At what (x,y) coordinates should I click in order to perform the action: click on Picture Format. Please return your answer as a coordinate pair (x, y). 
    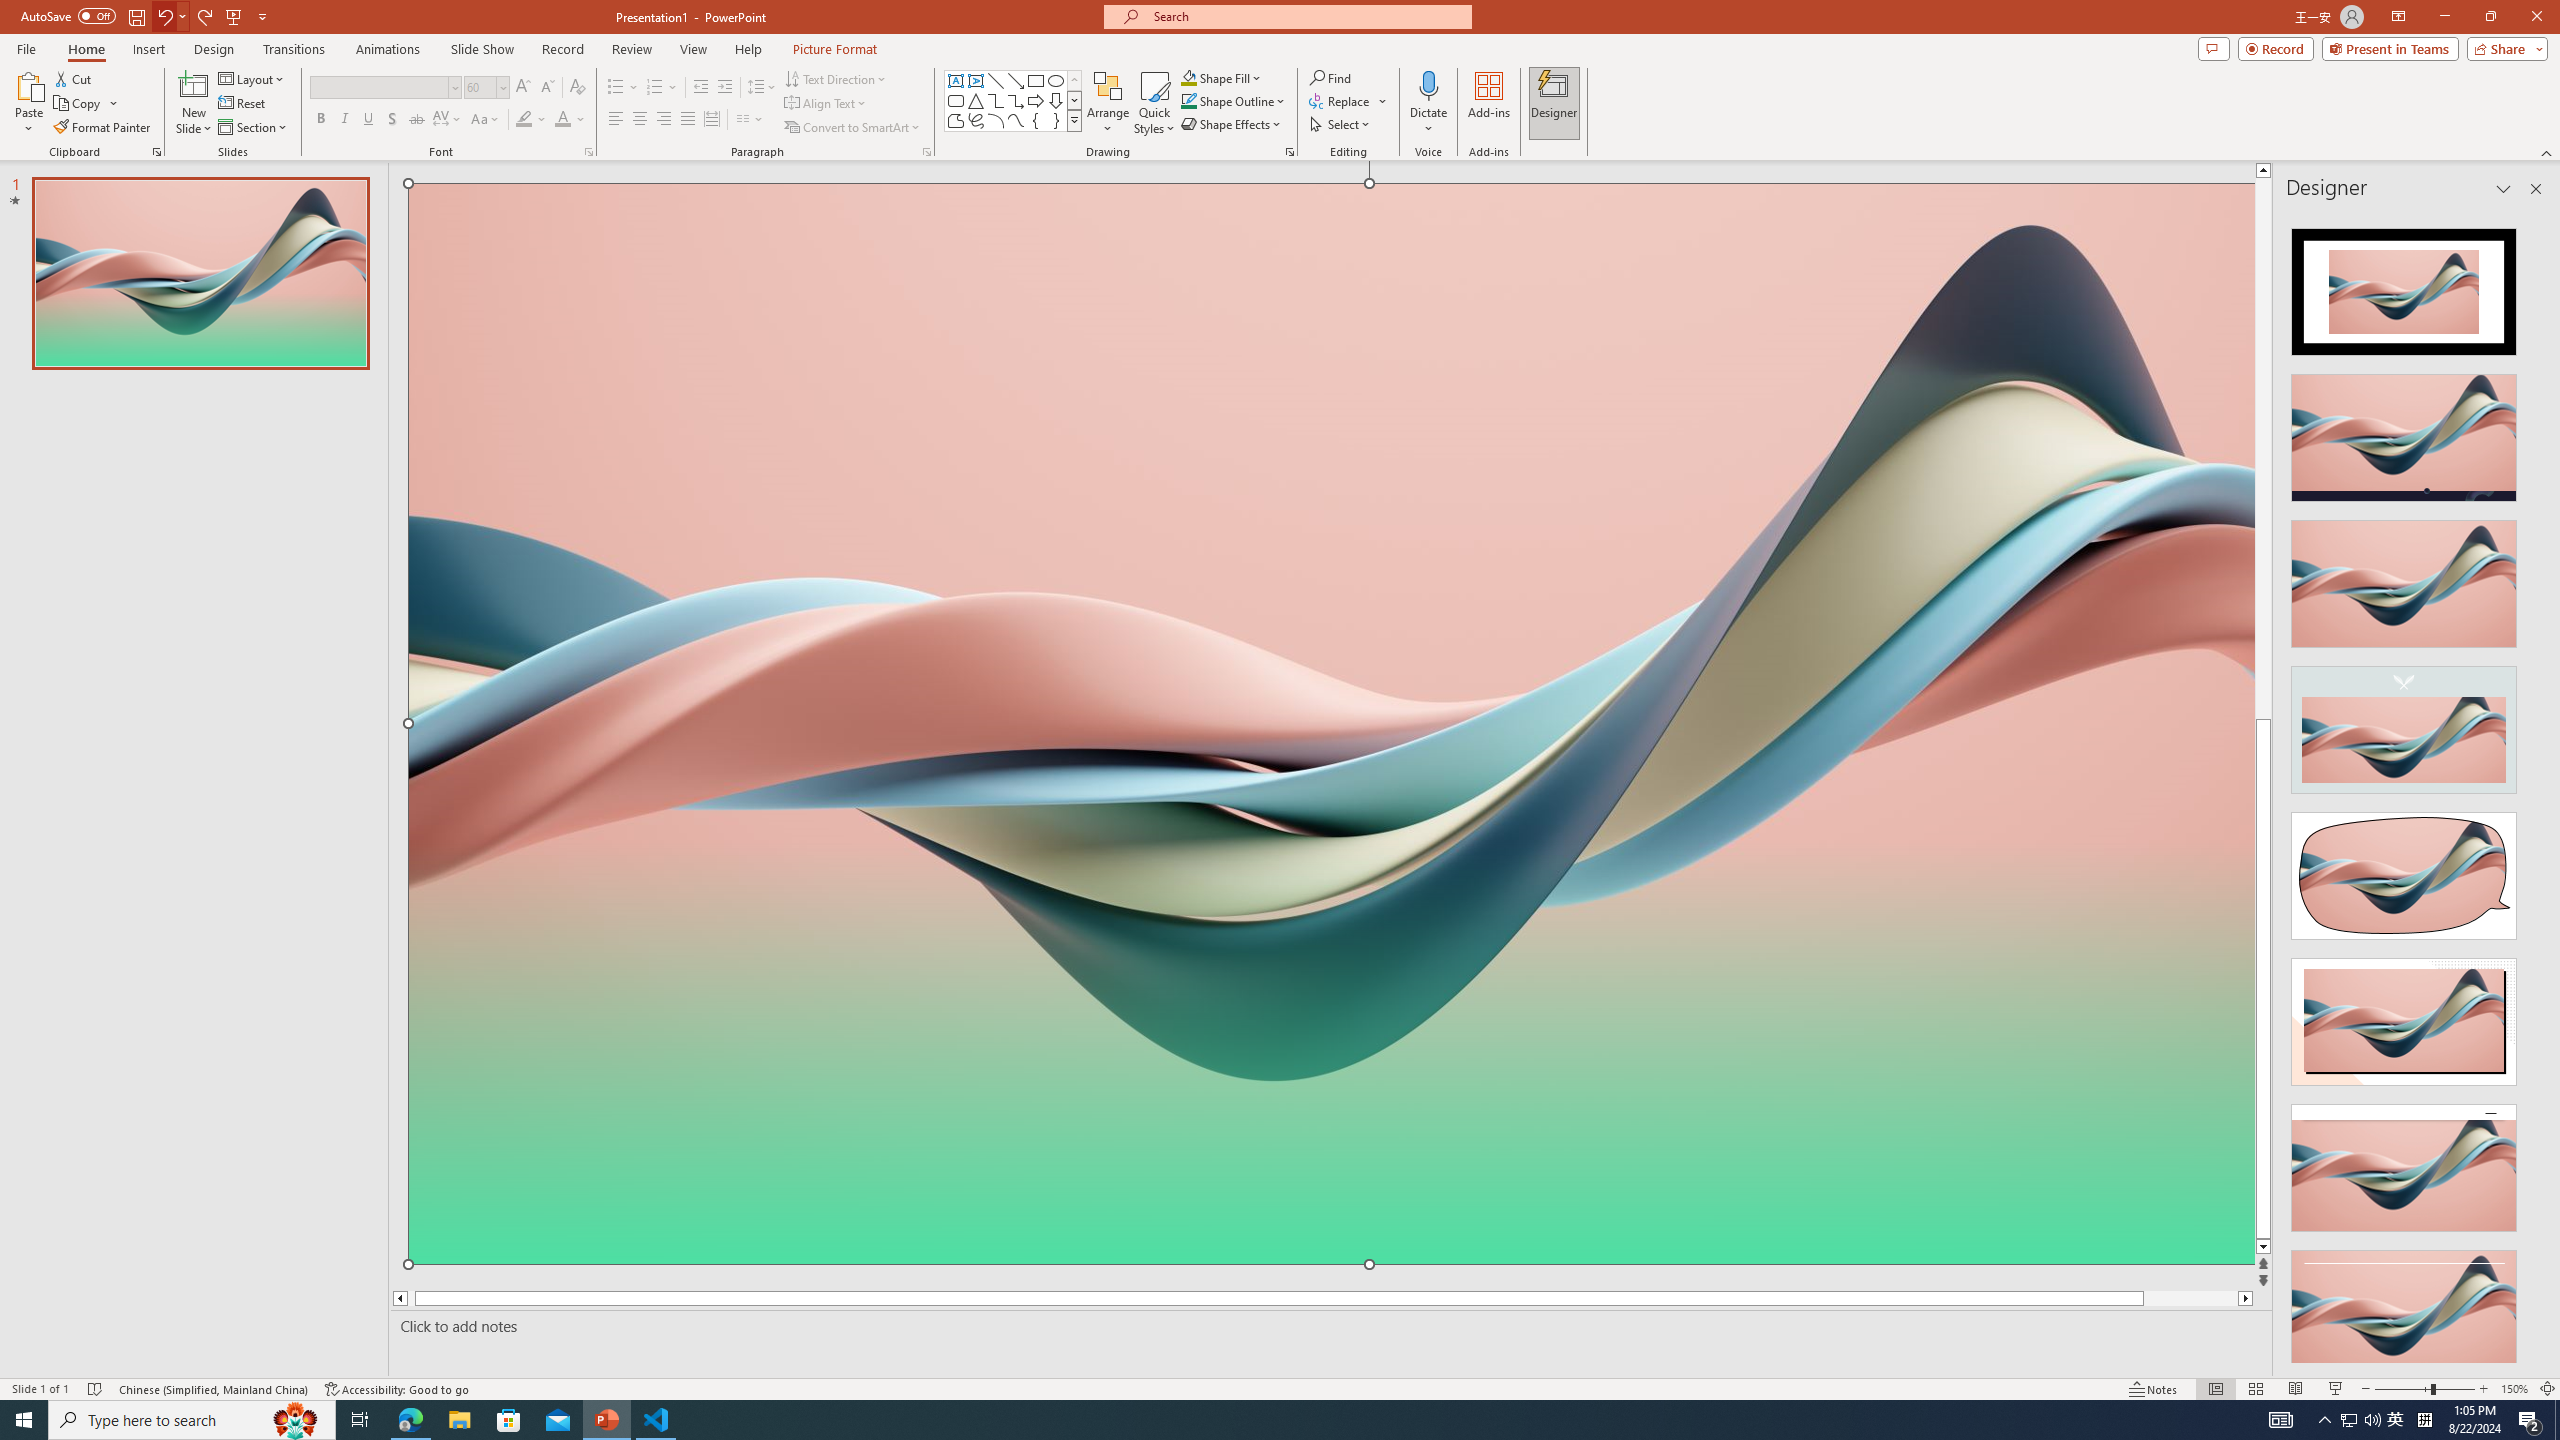
    Looking at the image, I should click on (836, 49).